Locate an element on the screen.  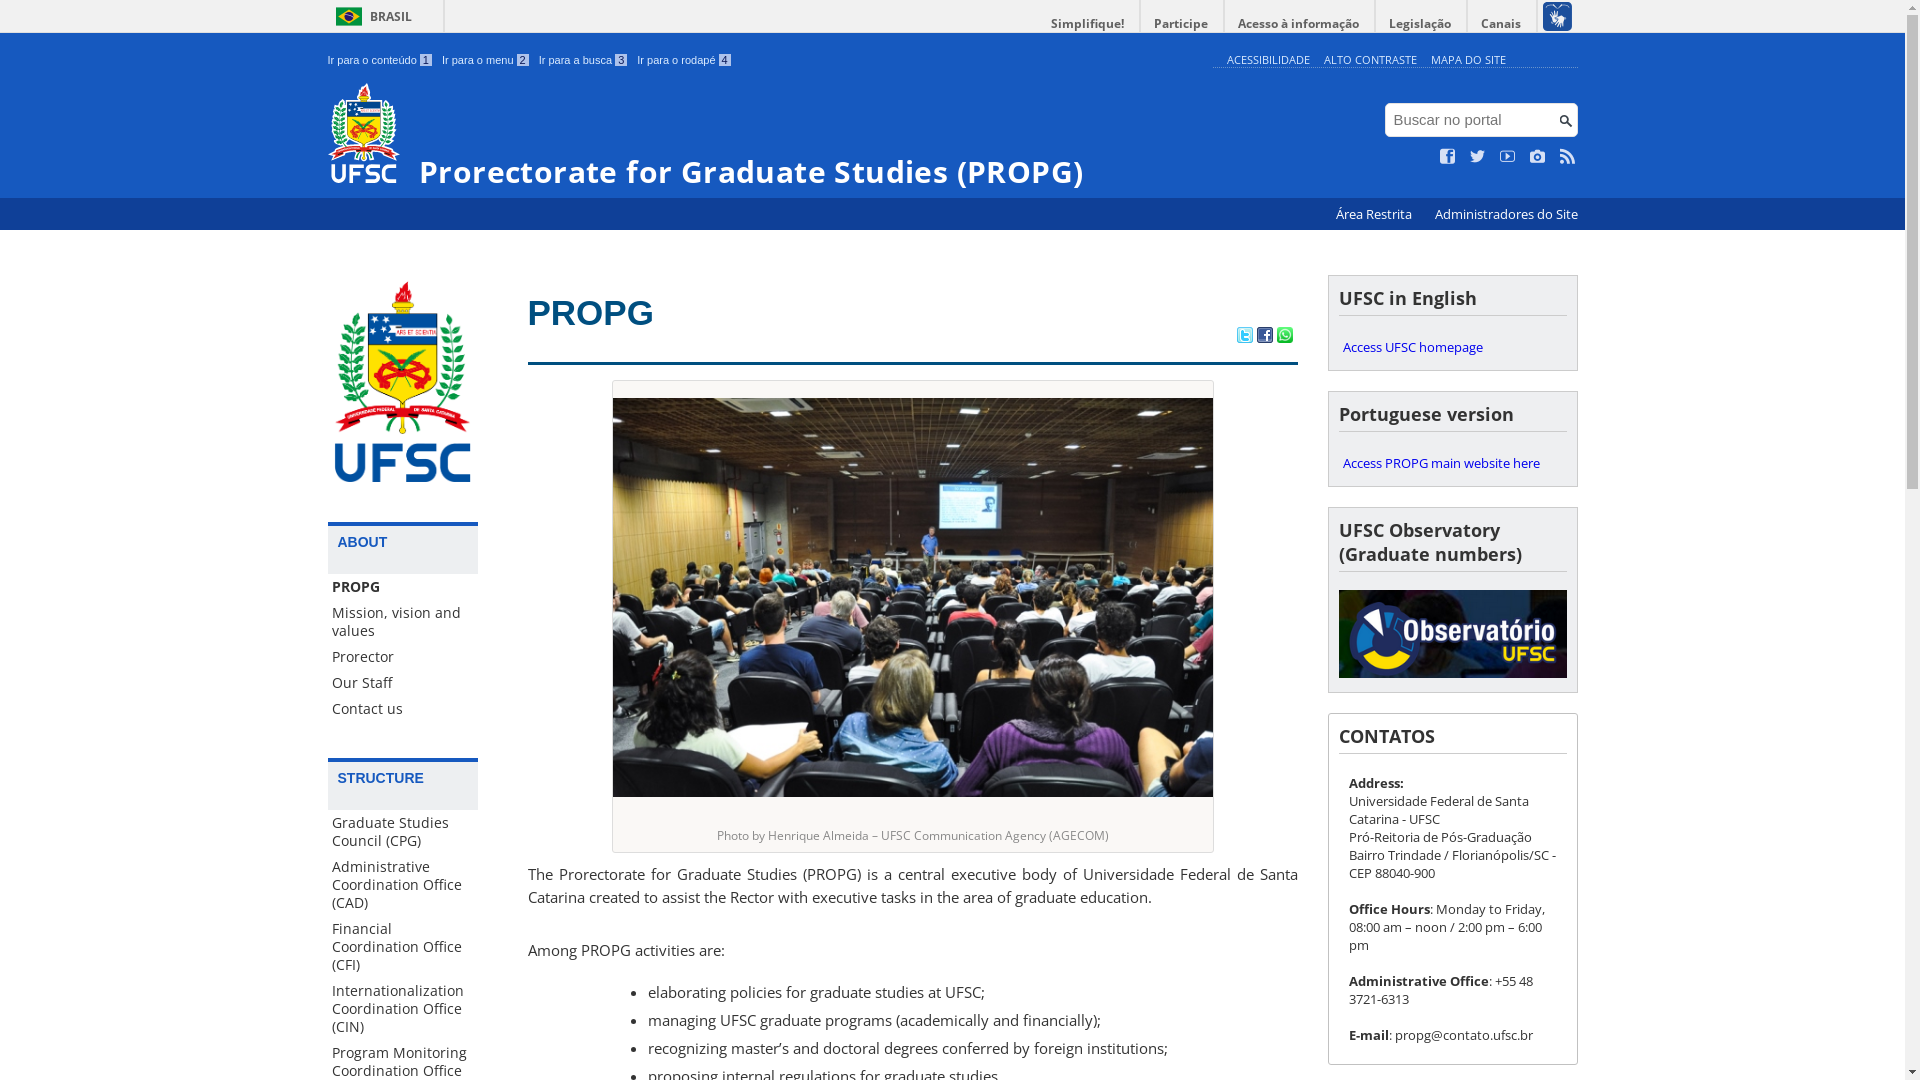
Ir para a busca 3 is located at coordinates (584, 60).